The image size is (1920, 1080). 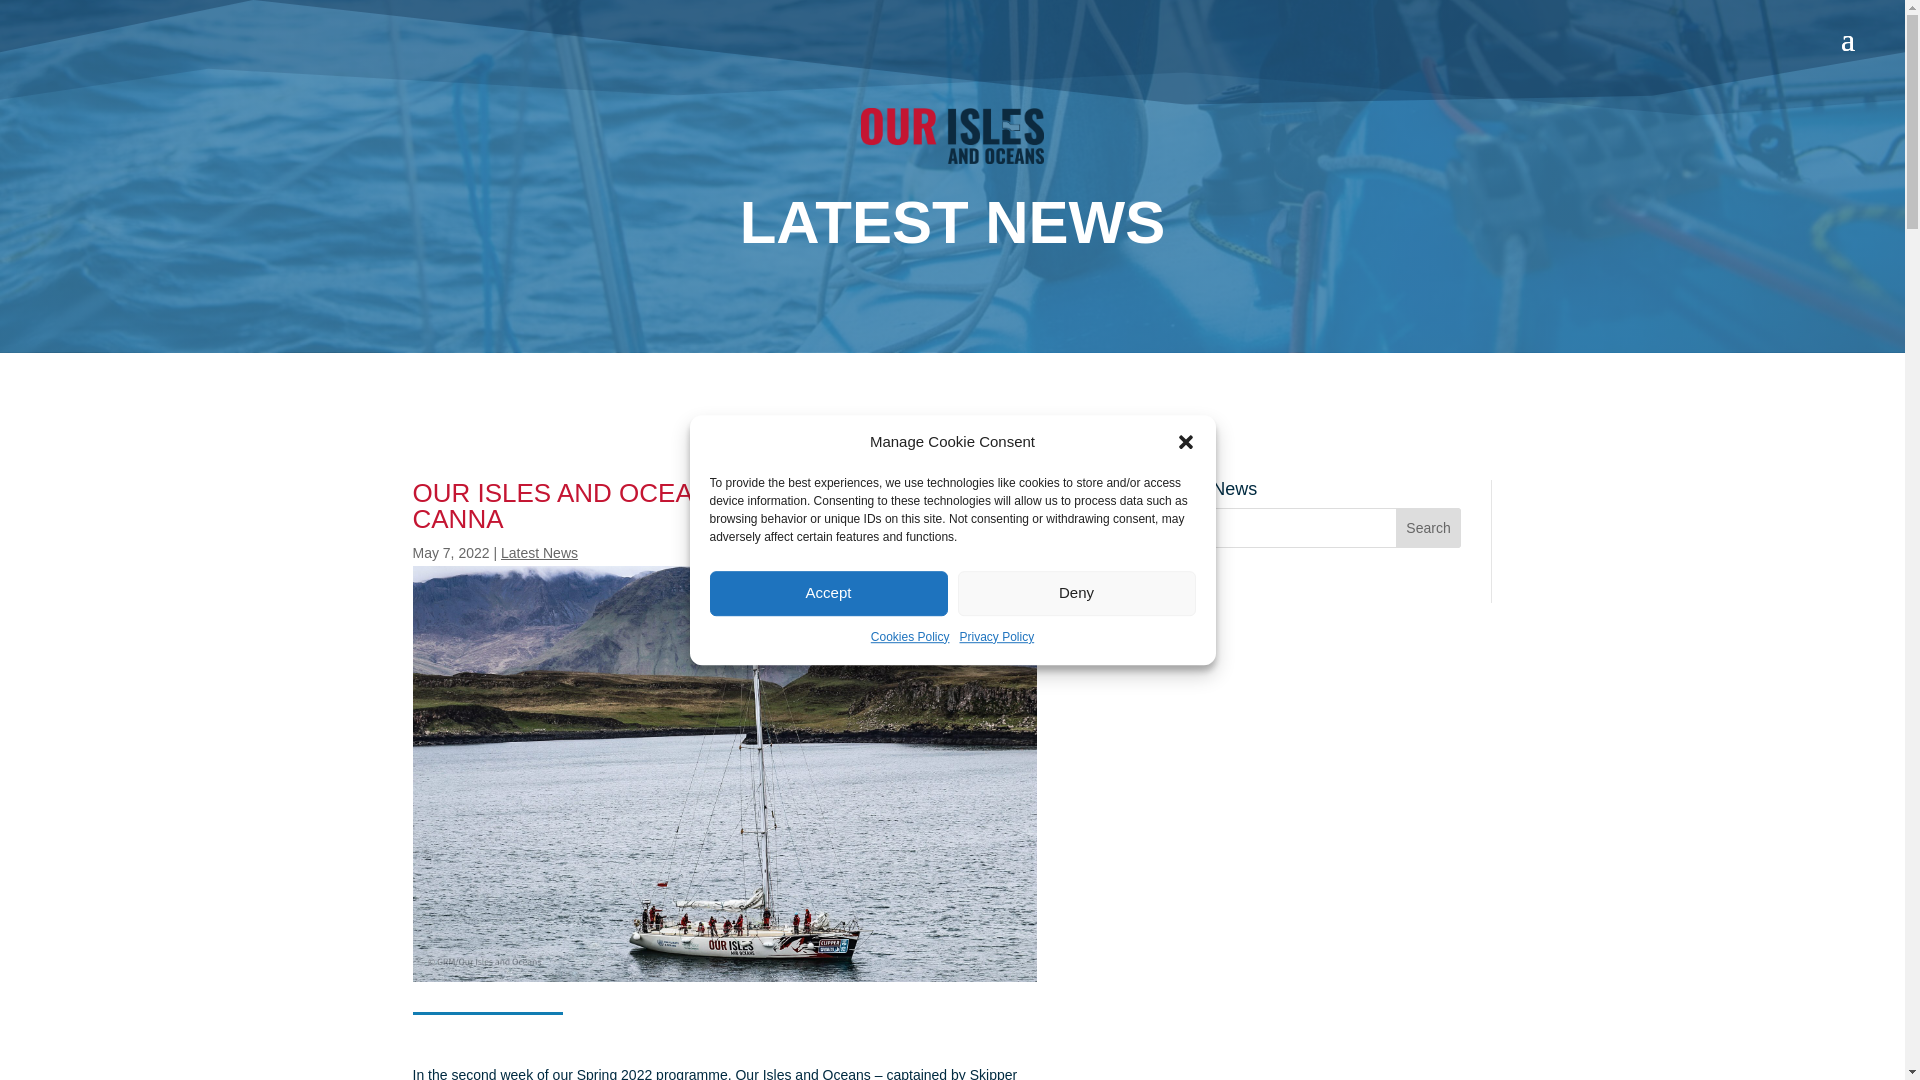 I want to click on Deny, so click(x=1077, y=593).